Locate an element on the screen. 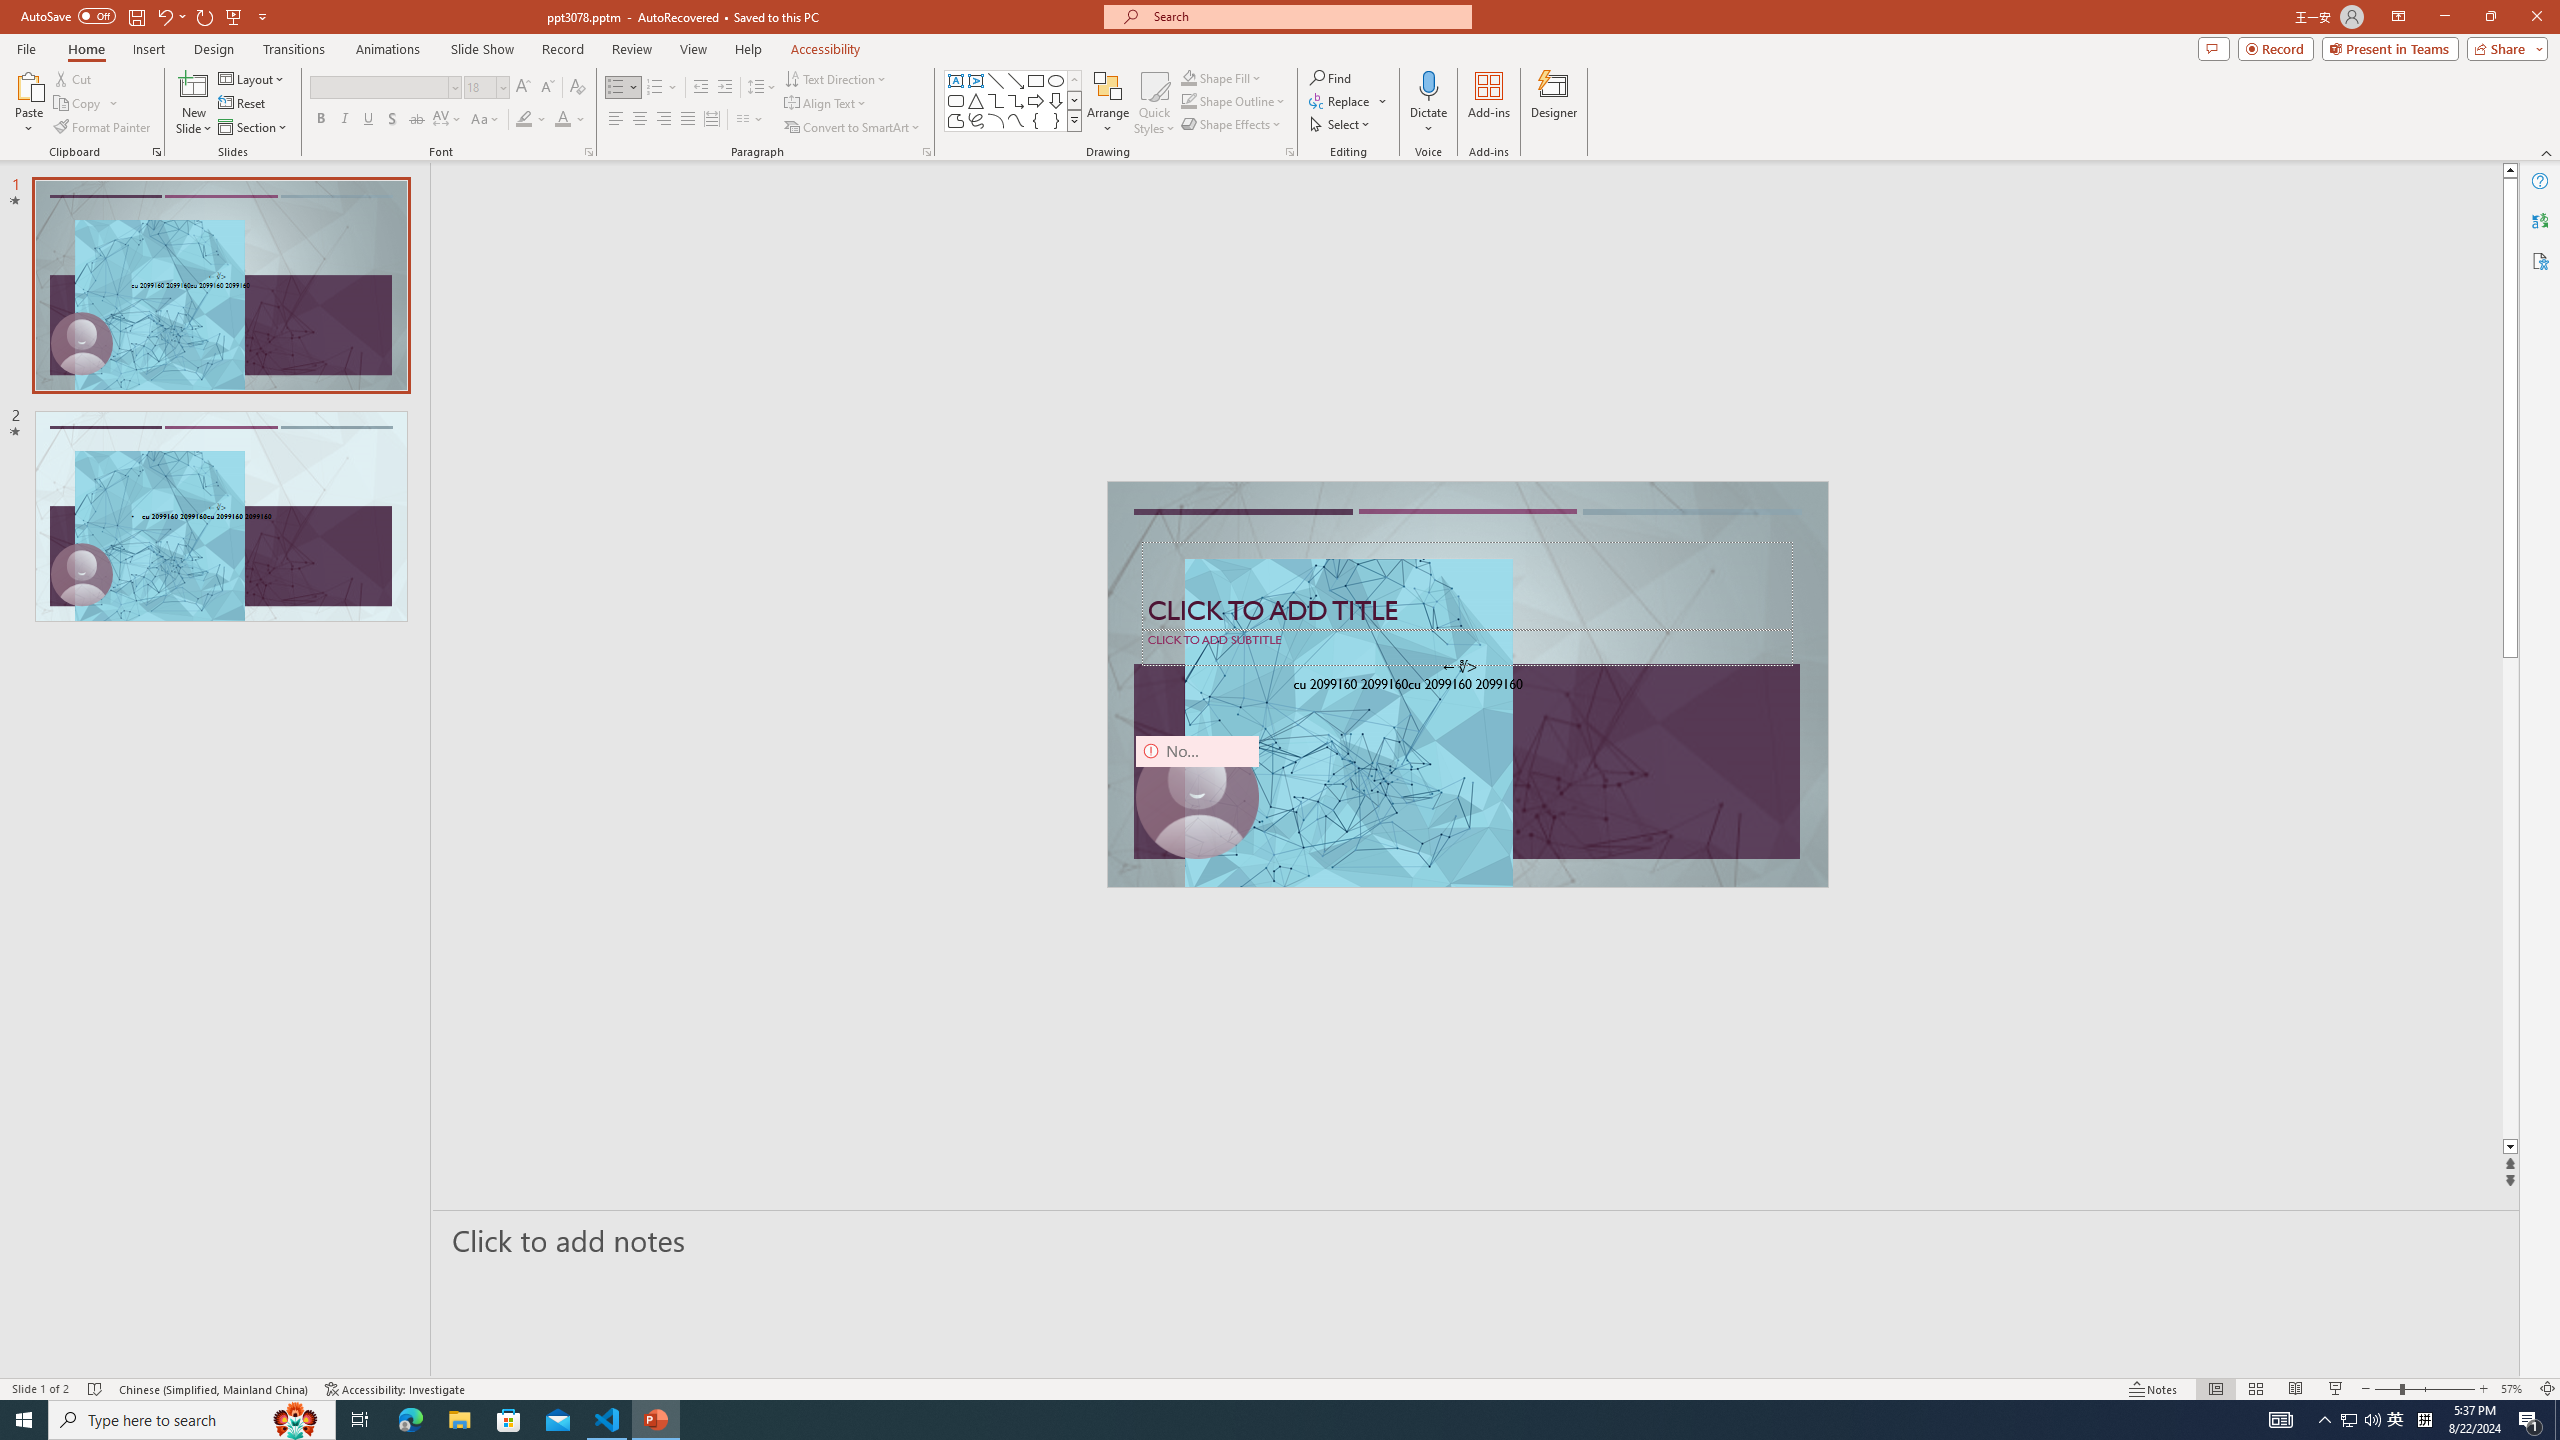 Image resolution: width=2560 pixels, height=1440 pixels. Shape Effects is located at coordinates (1232, 124).